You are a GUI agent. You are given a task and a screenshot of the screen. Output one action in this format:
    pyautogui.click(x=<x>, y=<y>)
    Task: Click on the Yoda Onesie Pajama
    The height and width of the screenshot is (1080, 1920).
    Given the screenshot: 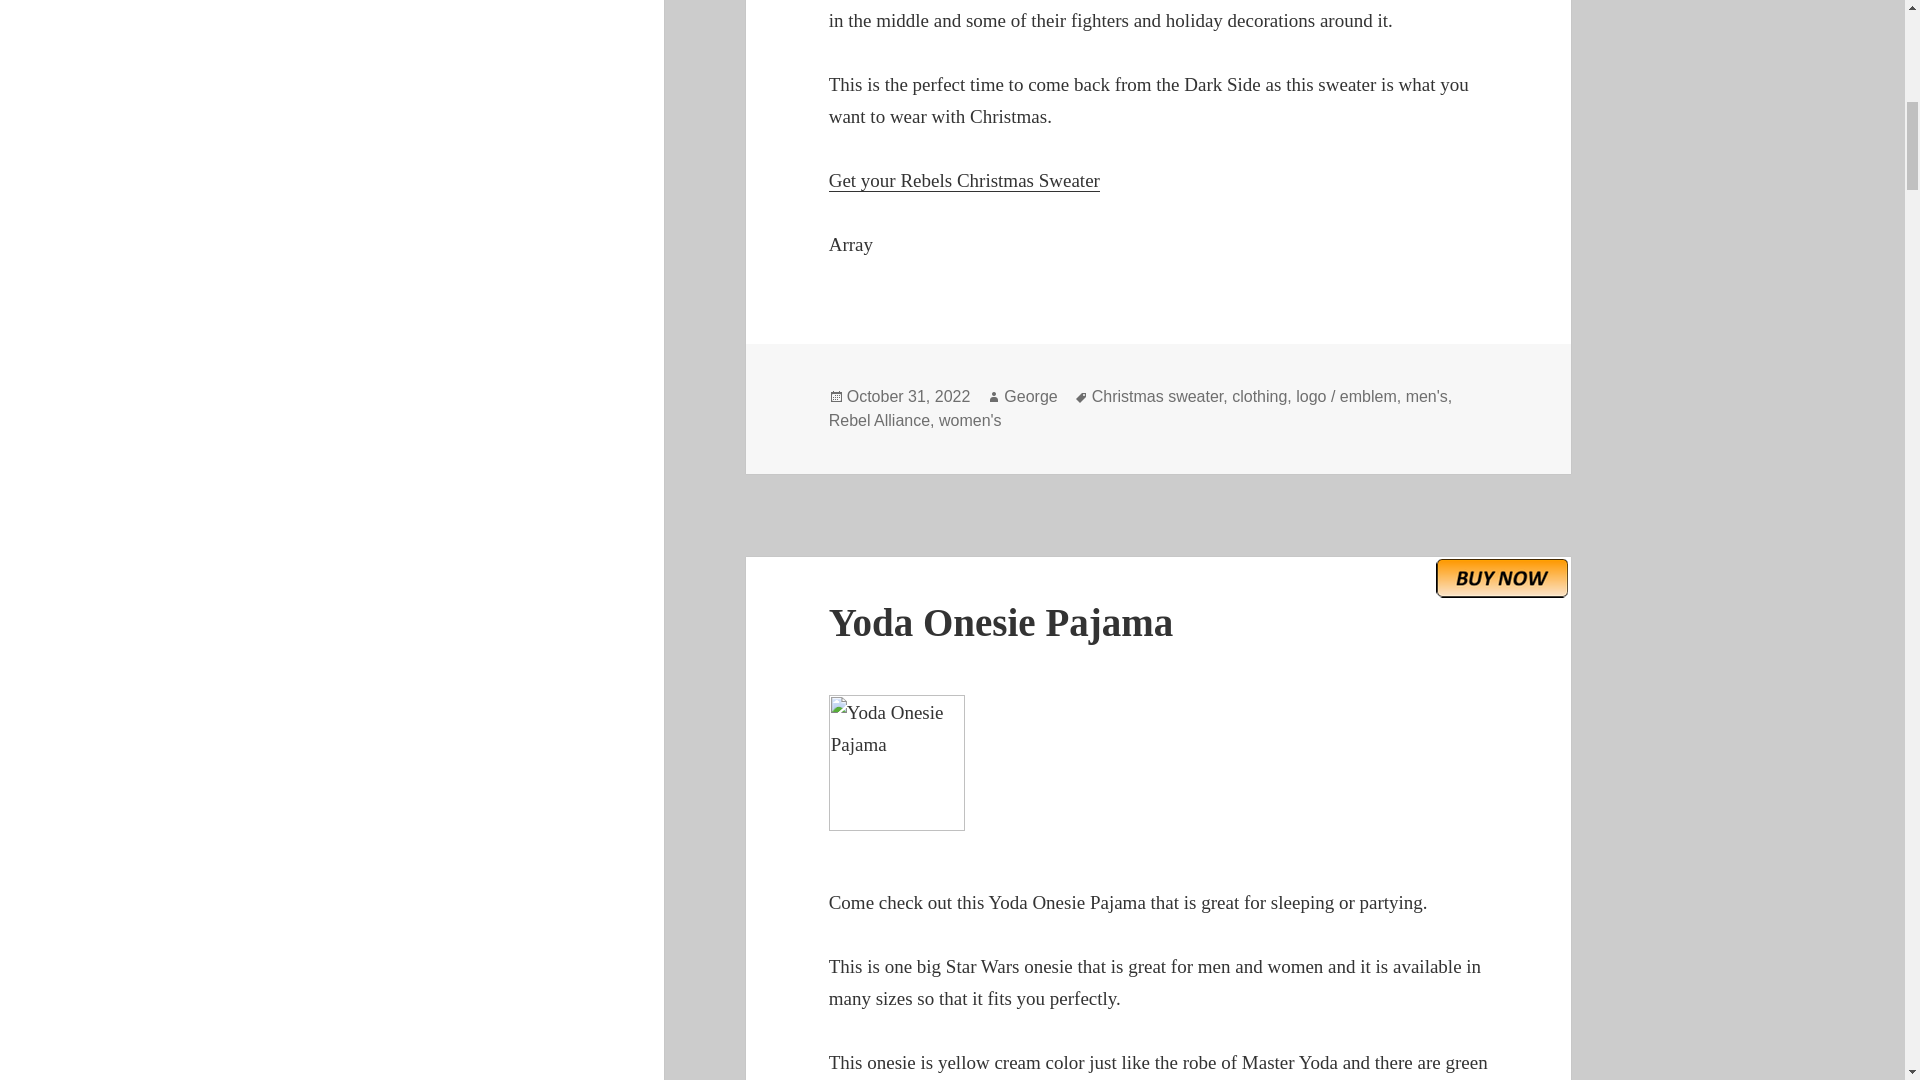 What is the action you would take?
    pyautogui.click(x=1001, y=622)
    